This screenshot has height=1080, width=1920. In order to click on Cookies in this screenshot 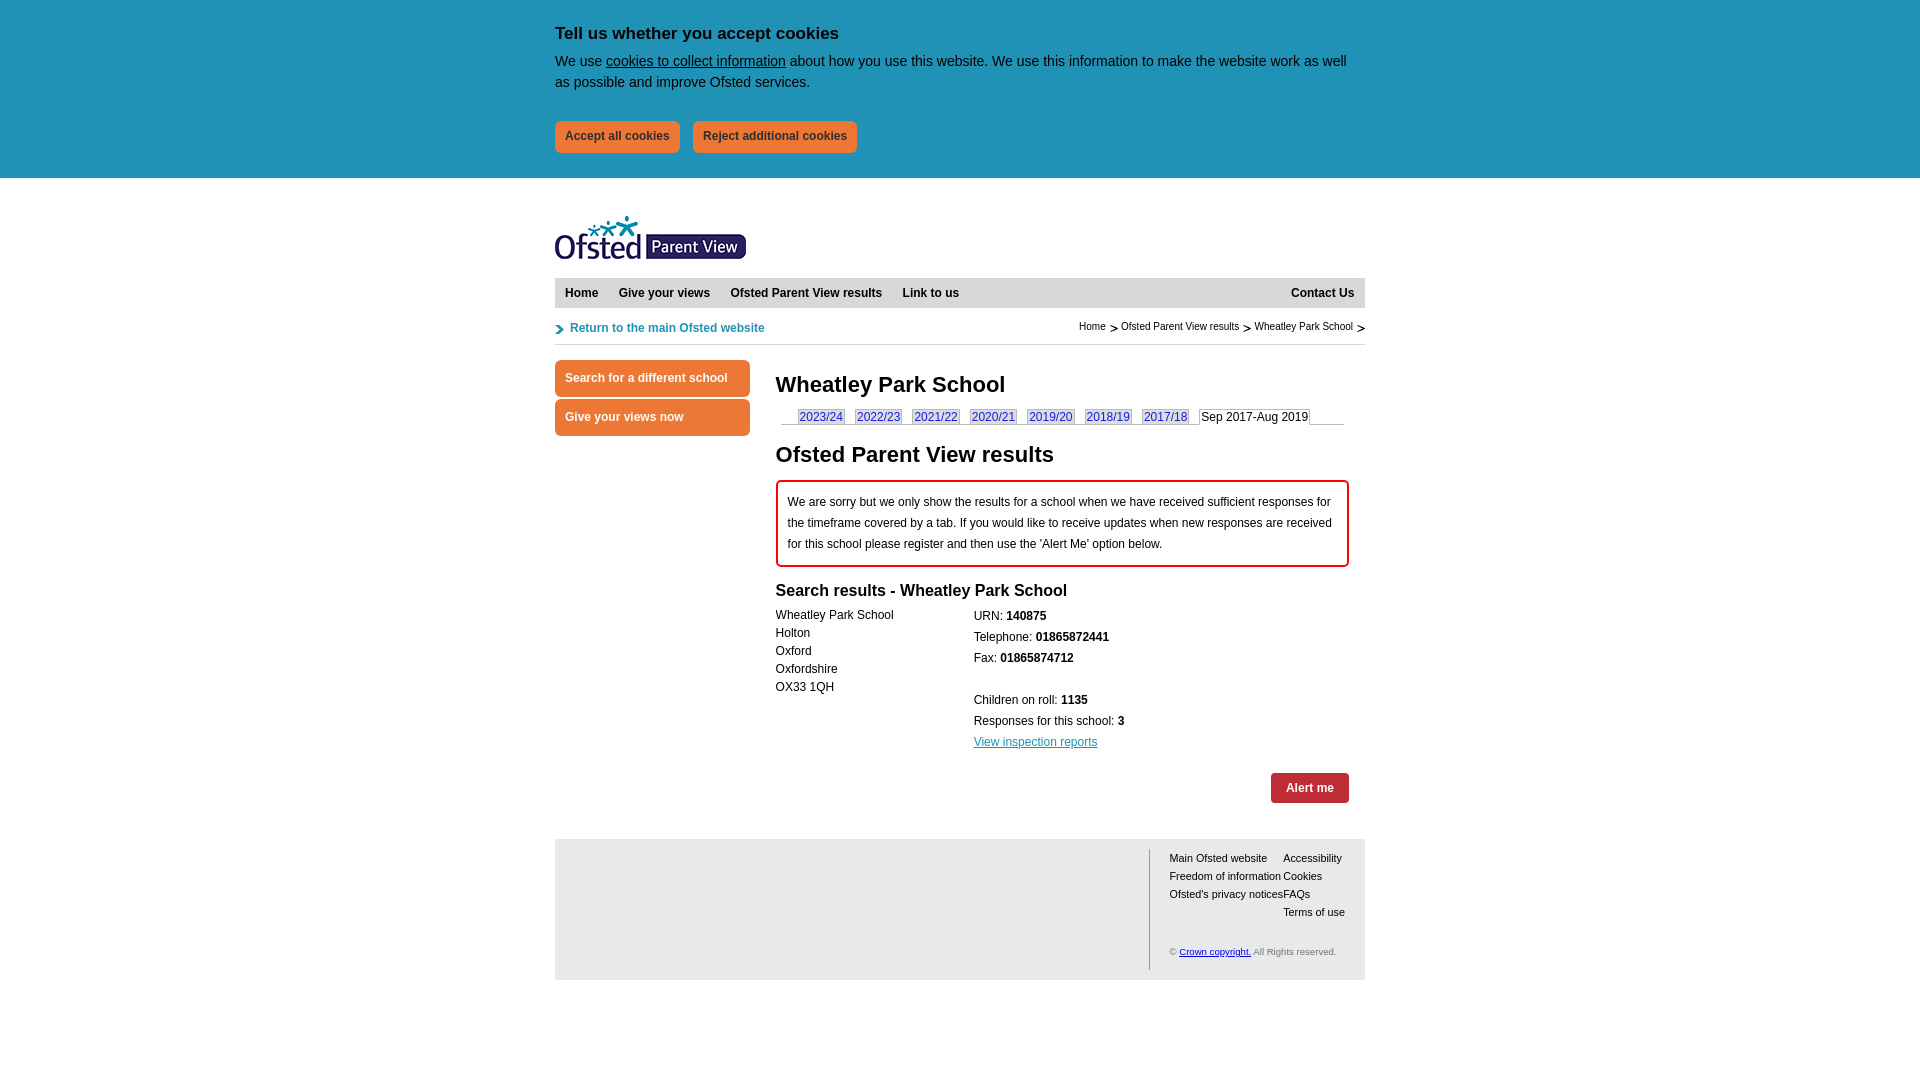, I will do `click(1302, 876)`.